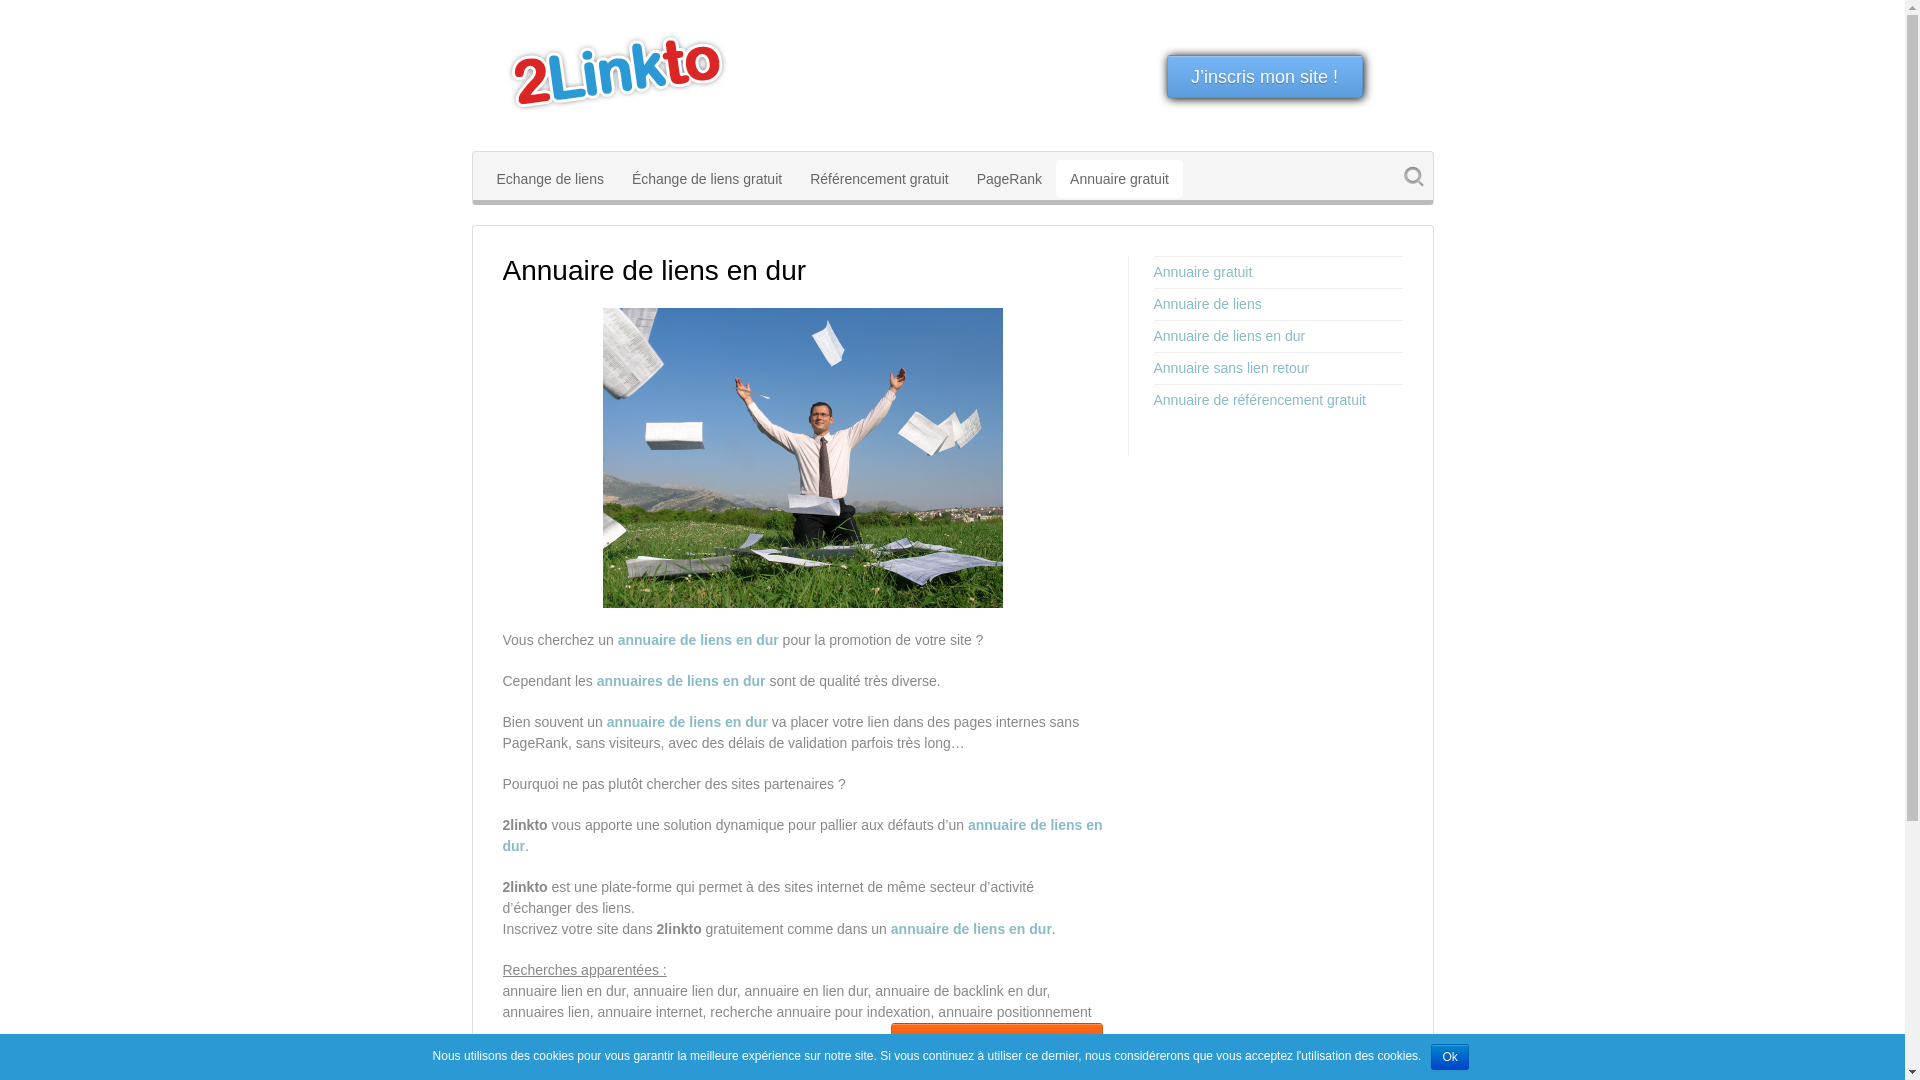 This screenshot has height=1080, width=1920. What do you see at coordinates (1120, 179) in the screenshot?
I see `Annuaire gratuit` at bounding box center [1120, 179].